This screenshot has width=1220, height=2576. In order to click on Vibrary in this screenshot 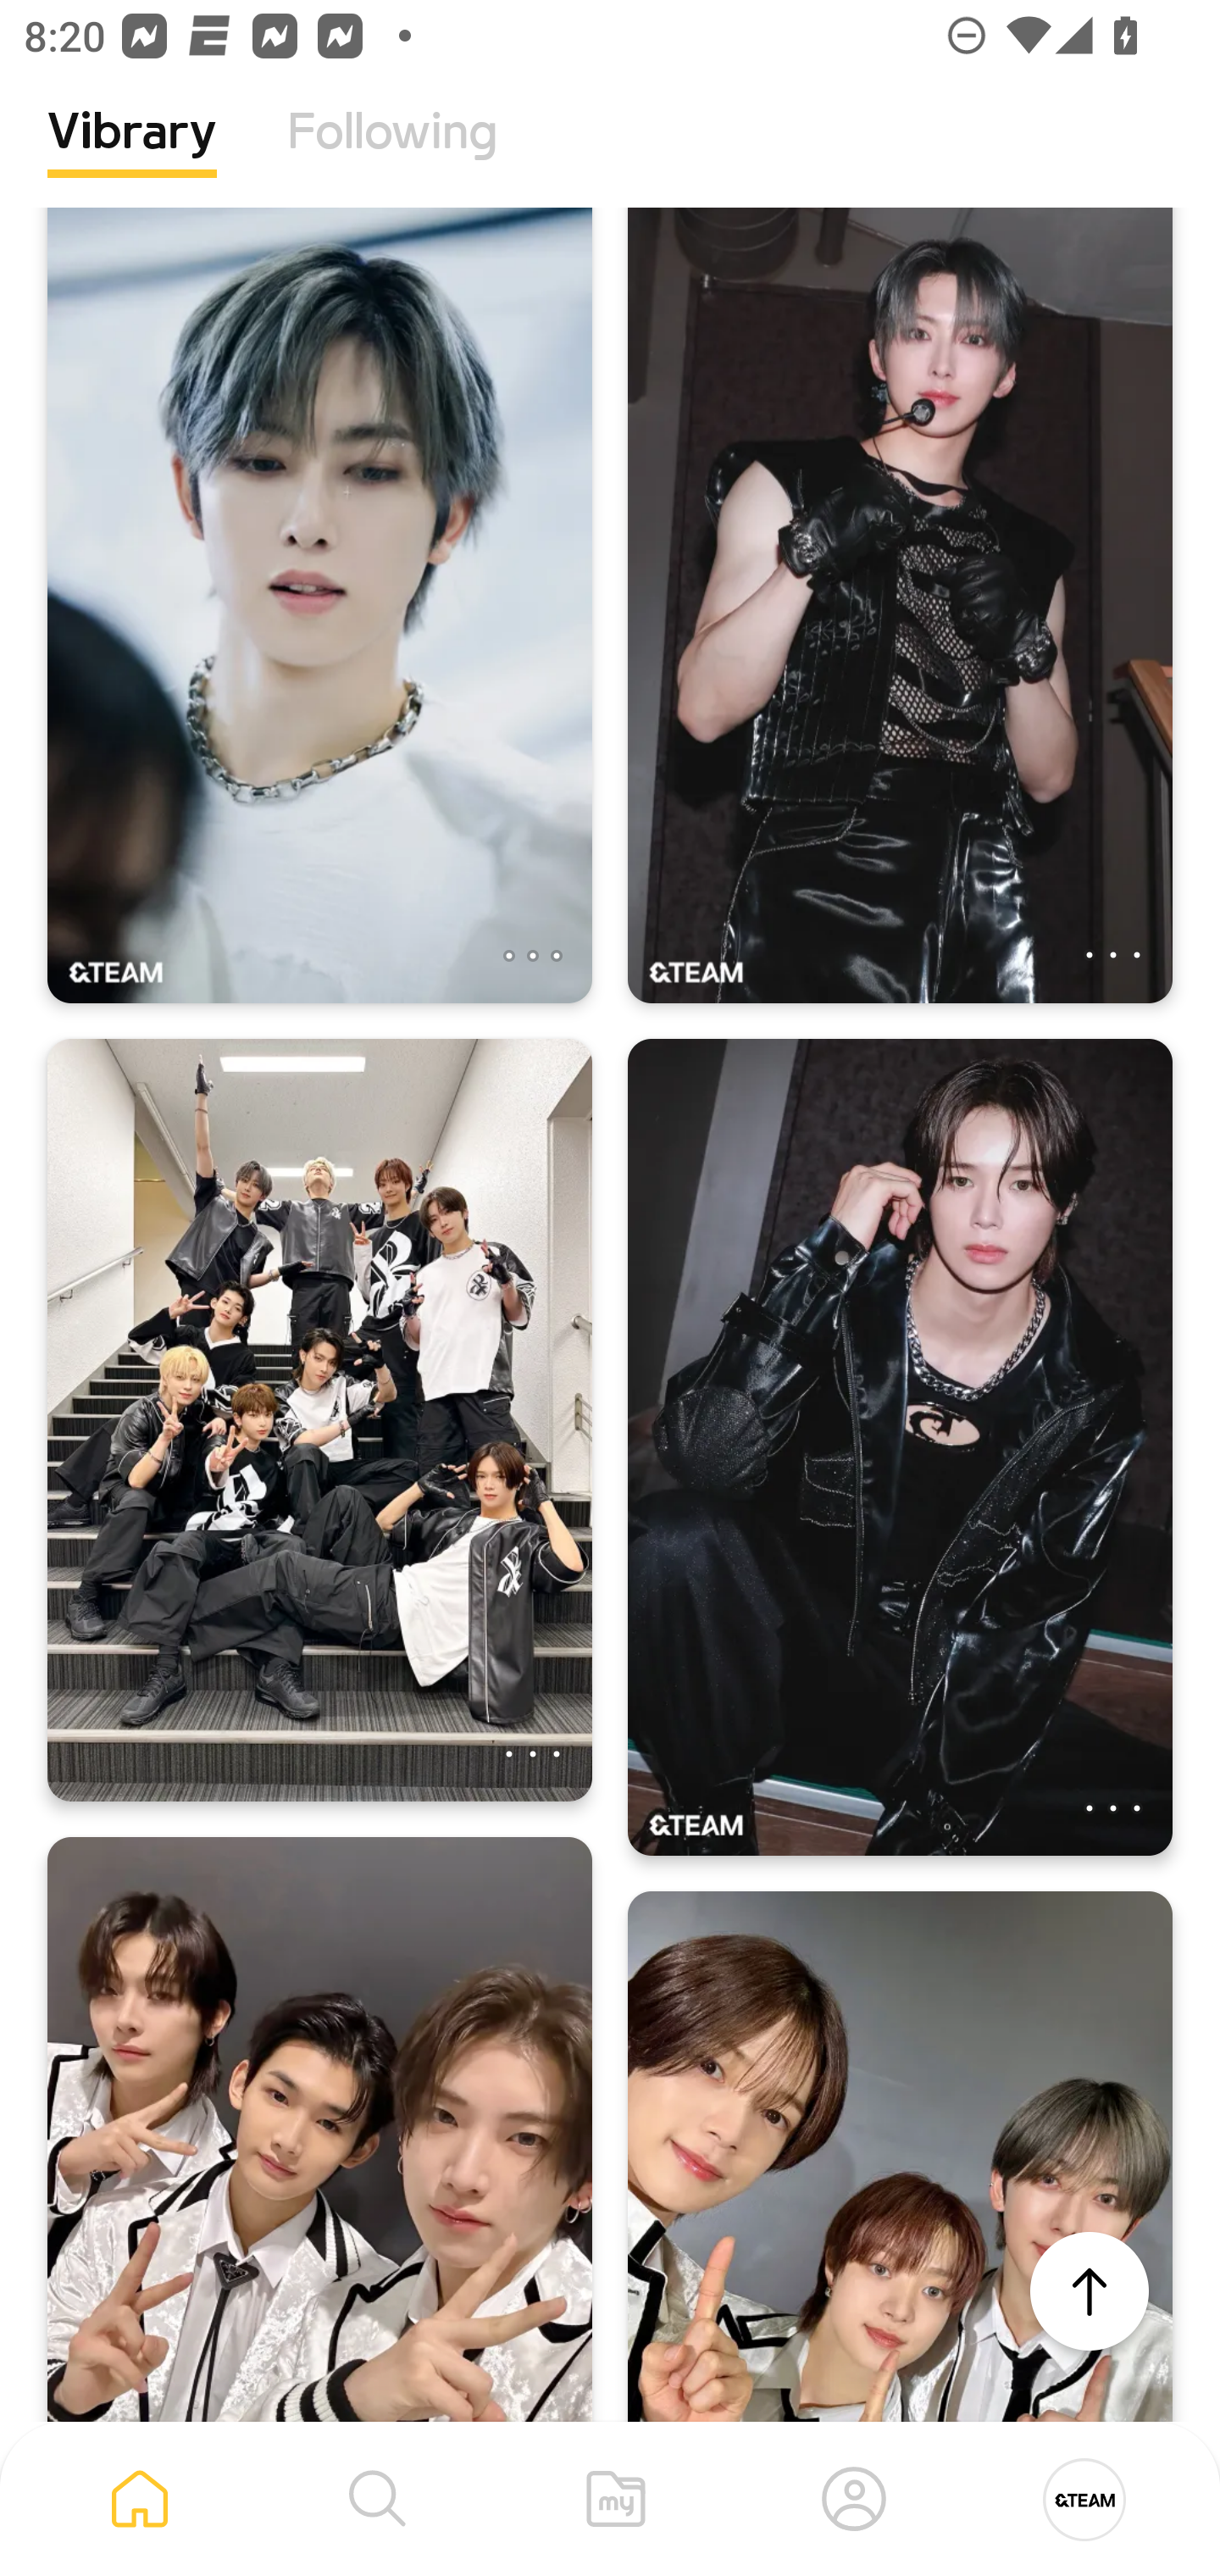, I will do `click(132, 157)`.